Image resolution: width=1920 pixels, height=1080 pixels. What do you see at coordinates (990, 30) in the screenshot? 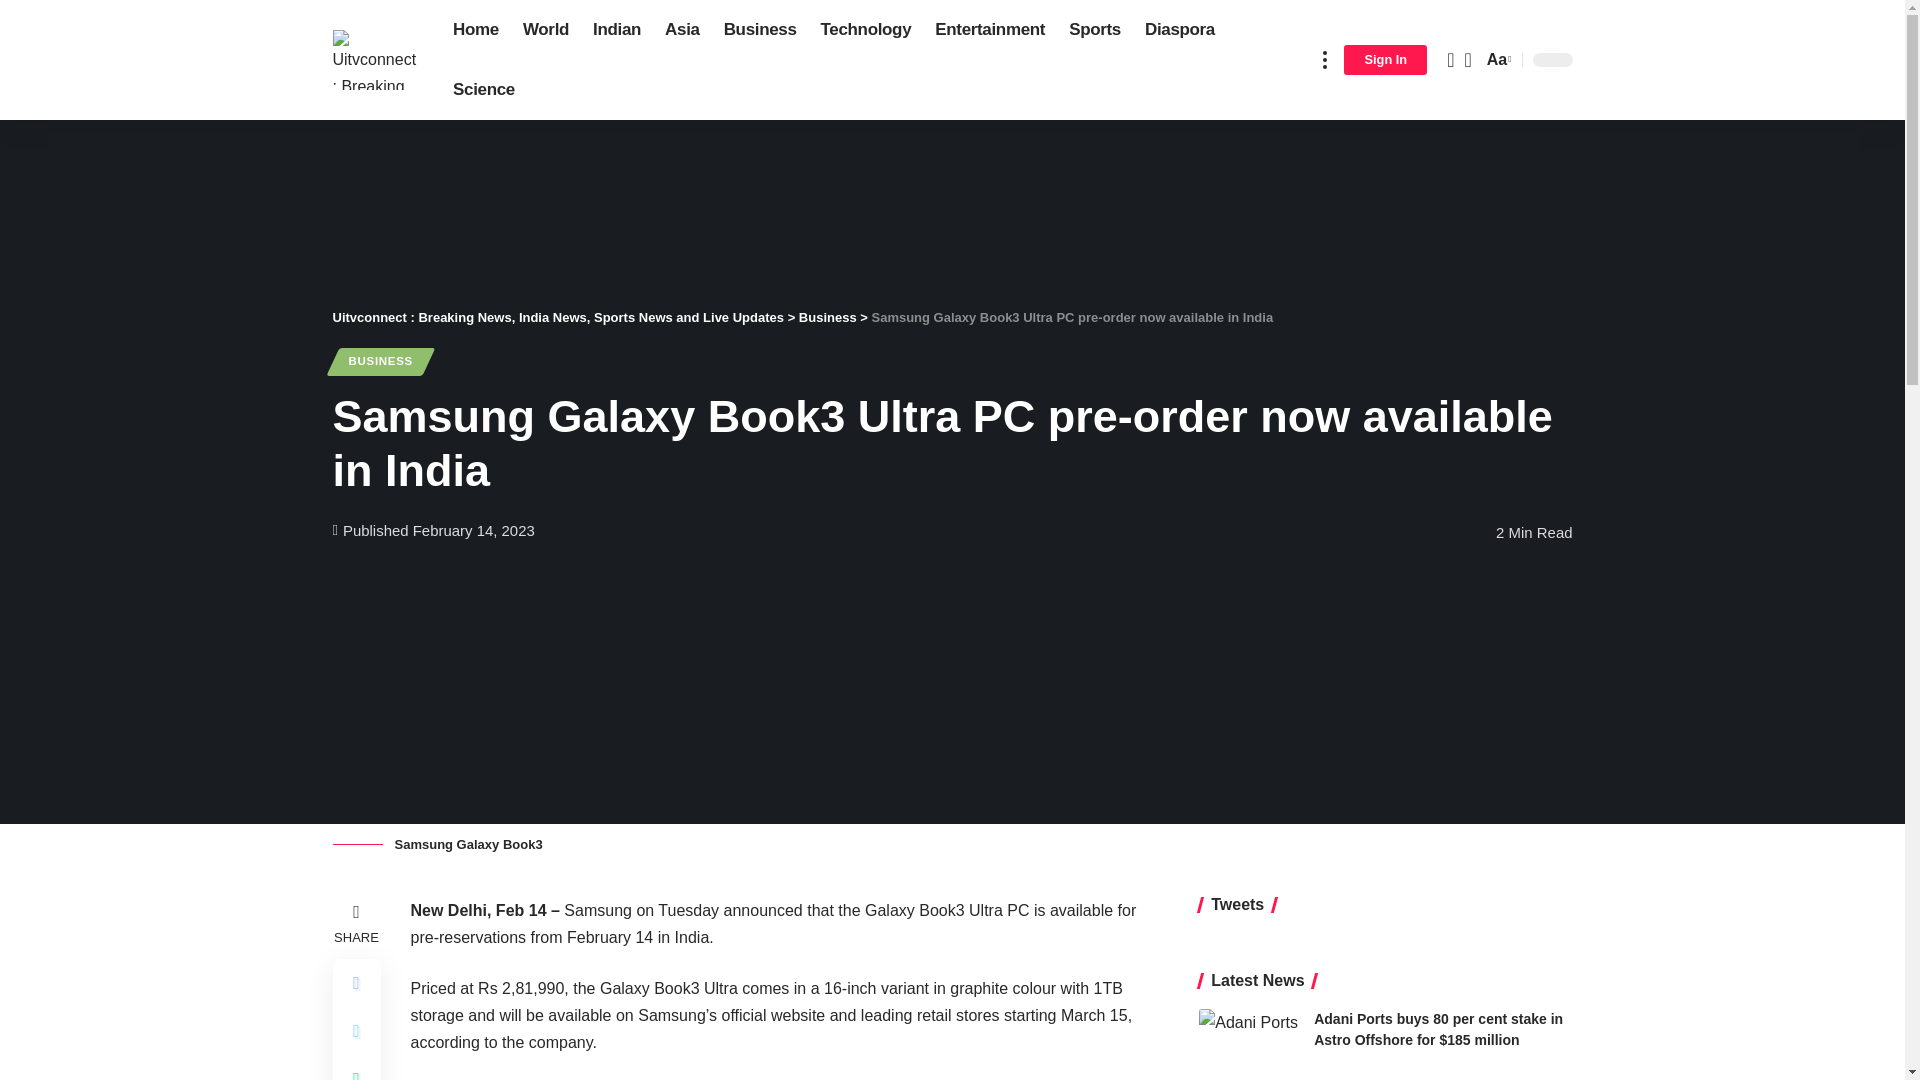
I see `Entertainment` at bounding box center [990, 30].